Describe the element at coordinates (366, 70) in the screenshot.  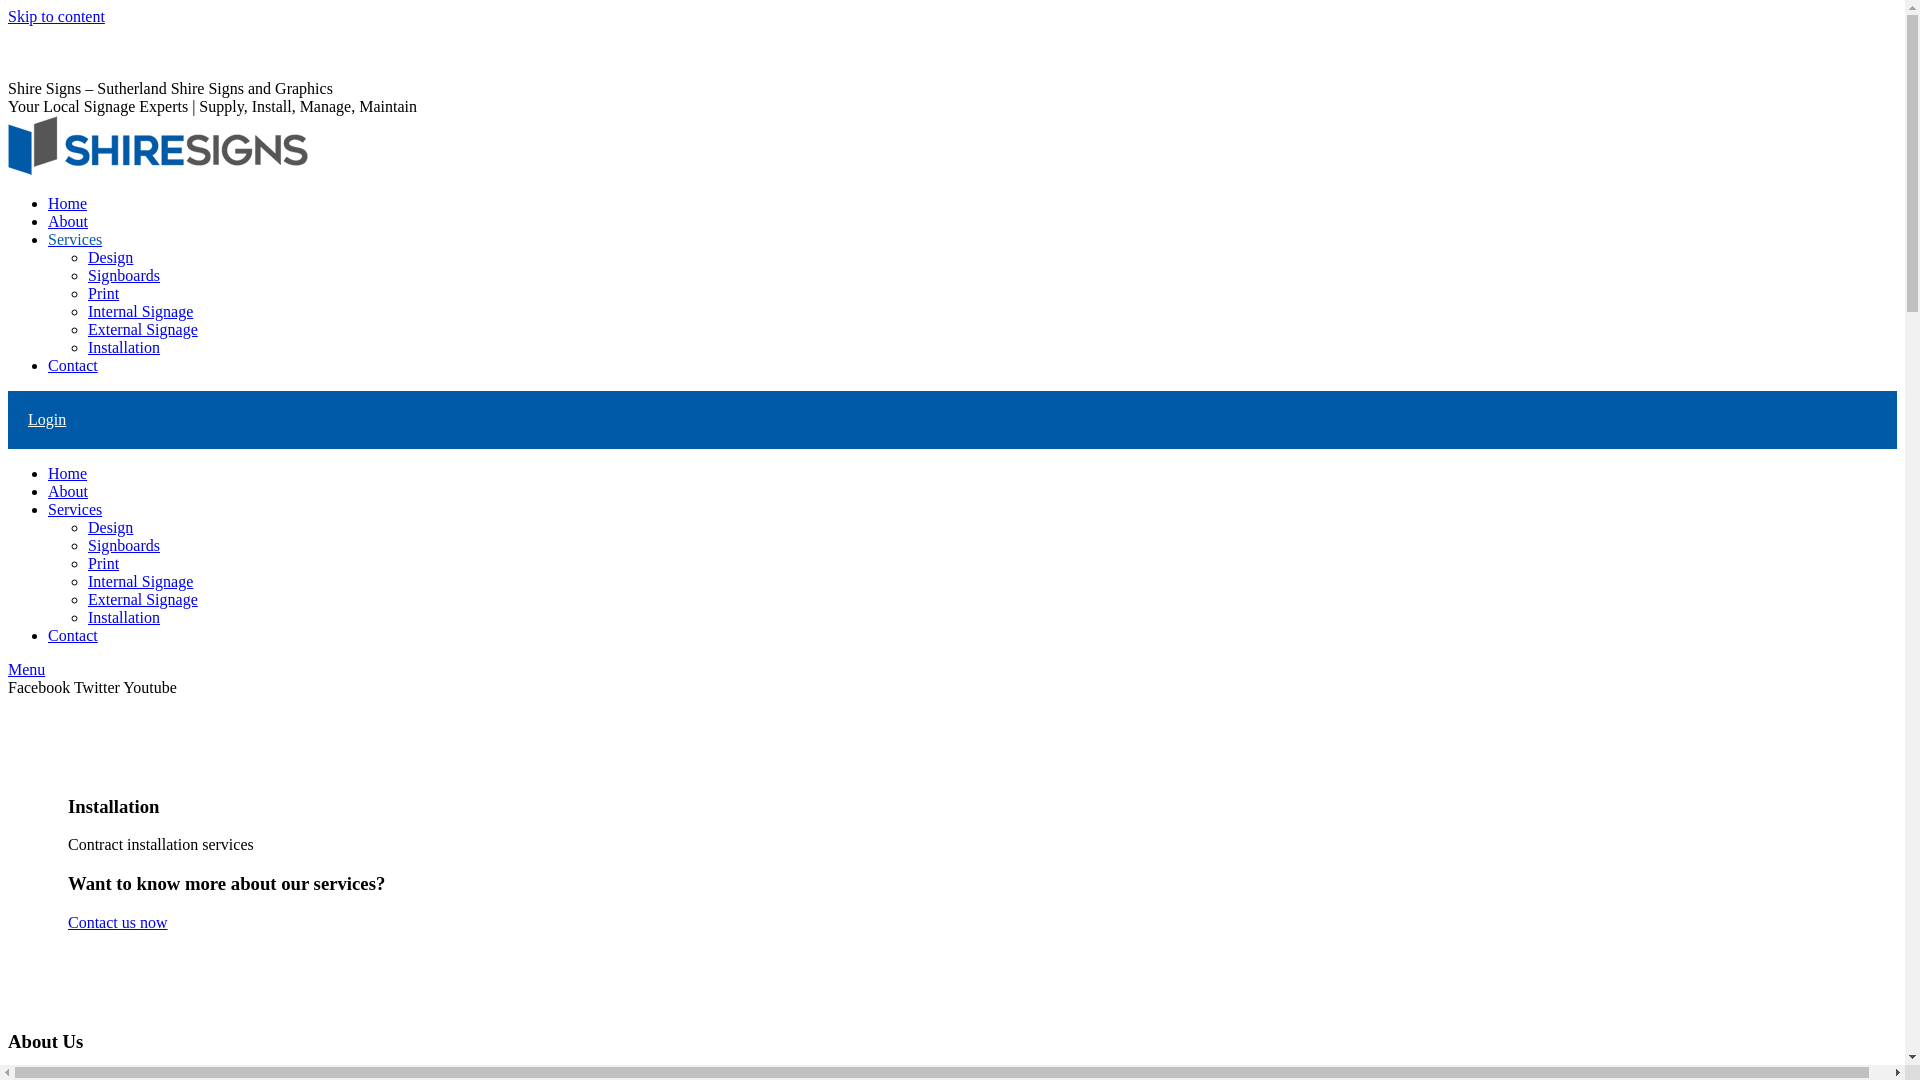
I see `Linkedin page opens in new window` at that location.